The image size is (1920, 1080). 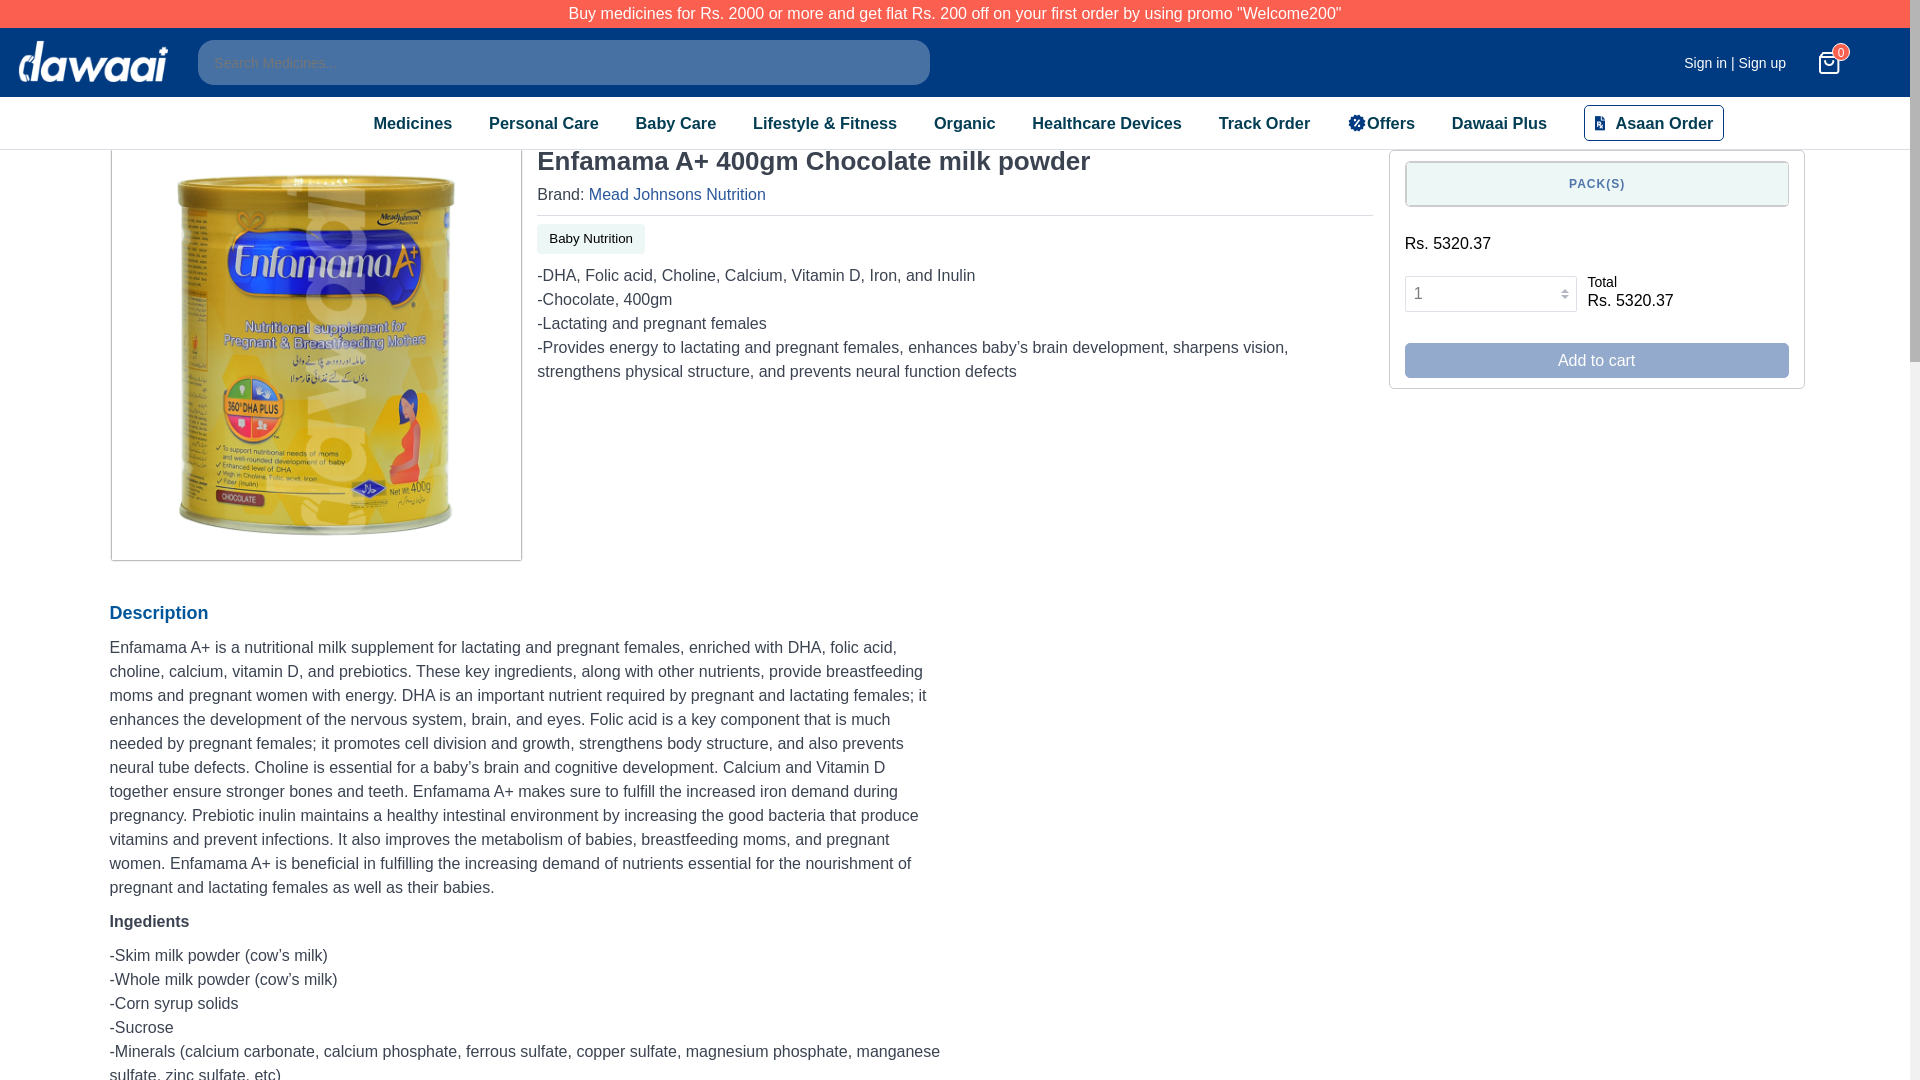 What do you see at coordinates (964, 122) in the screenshot?
I see `Organic` at bounding box center [964, 122].